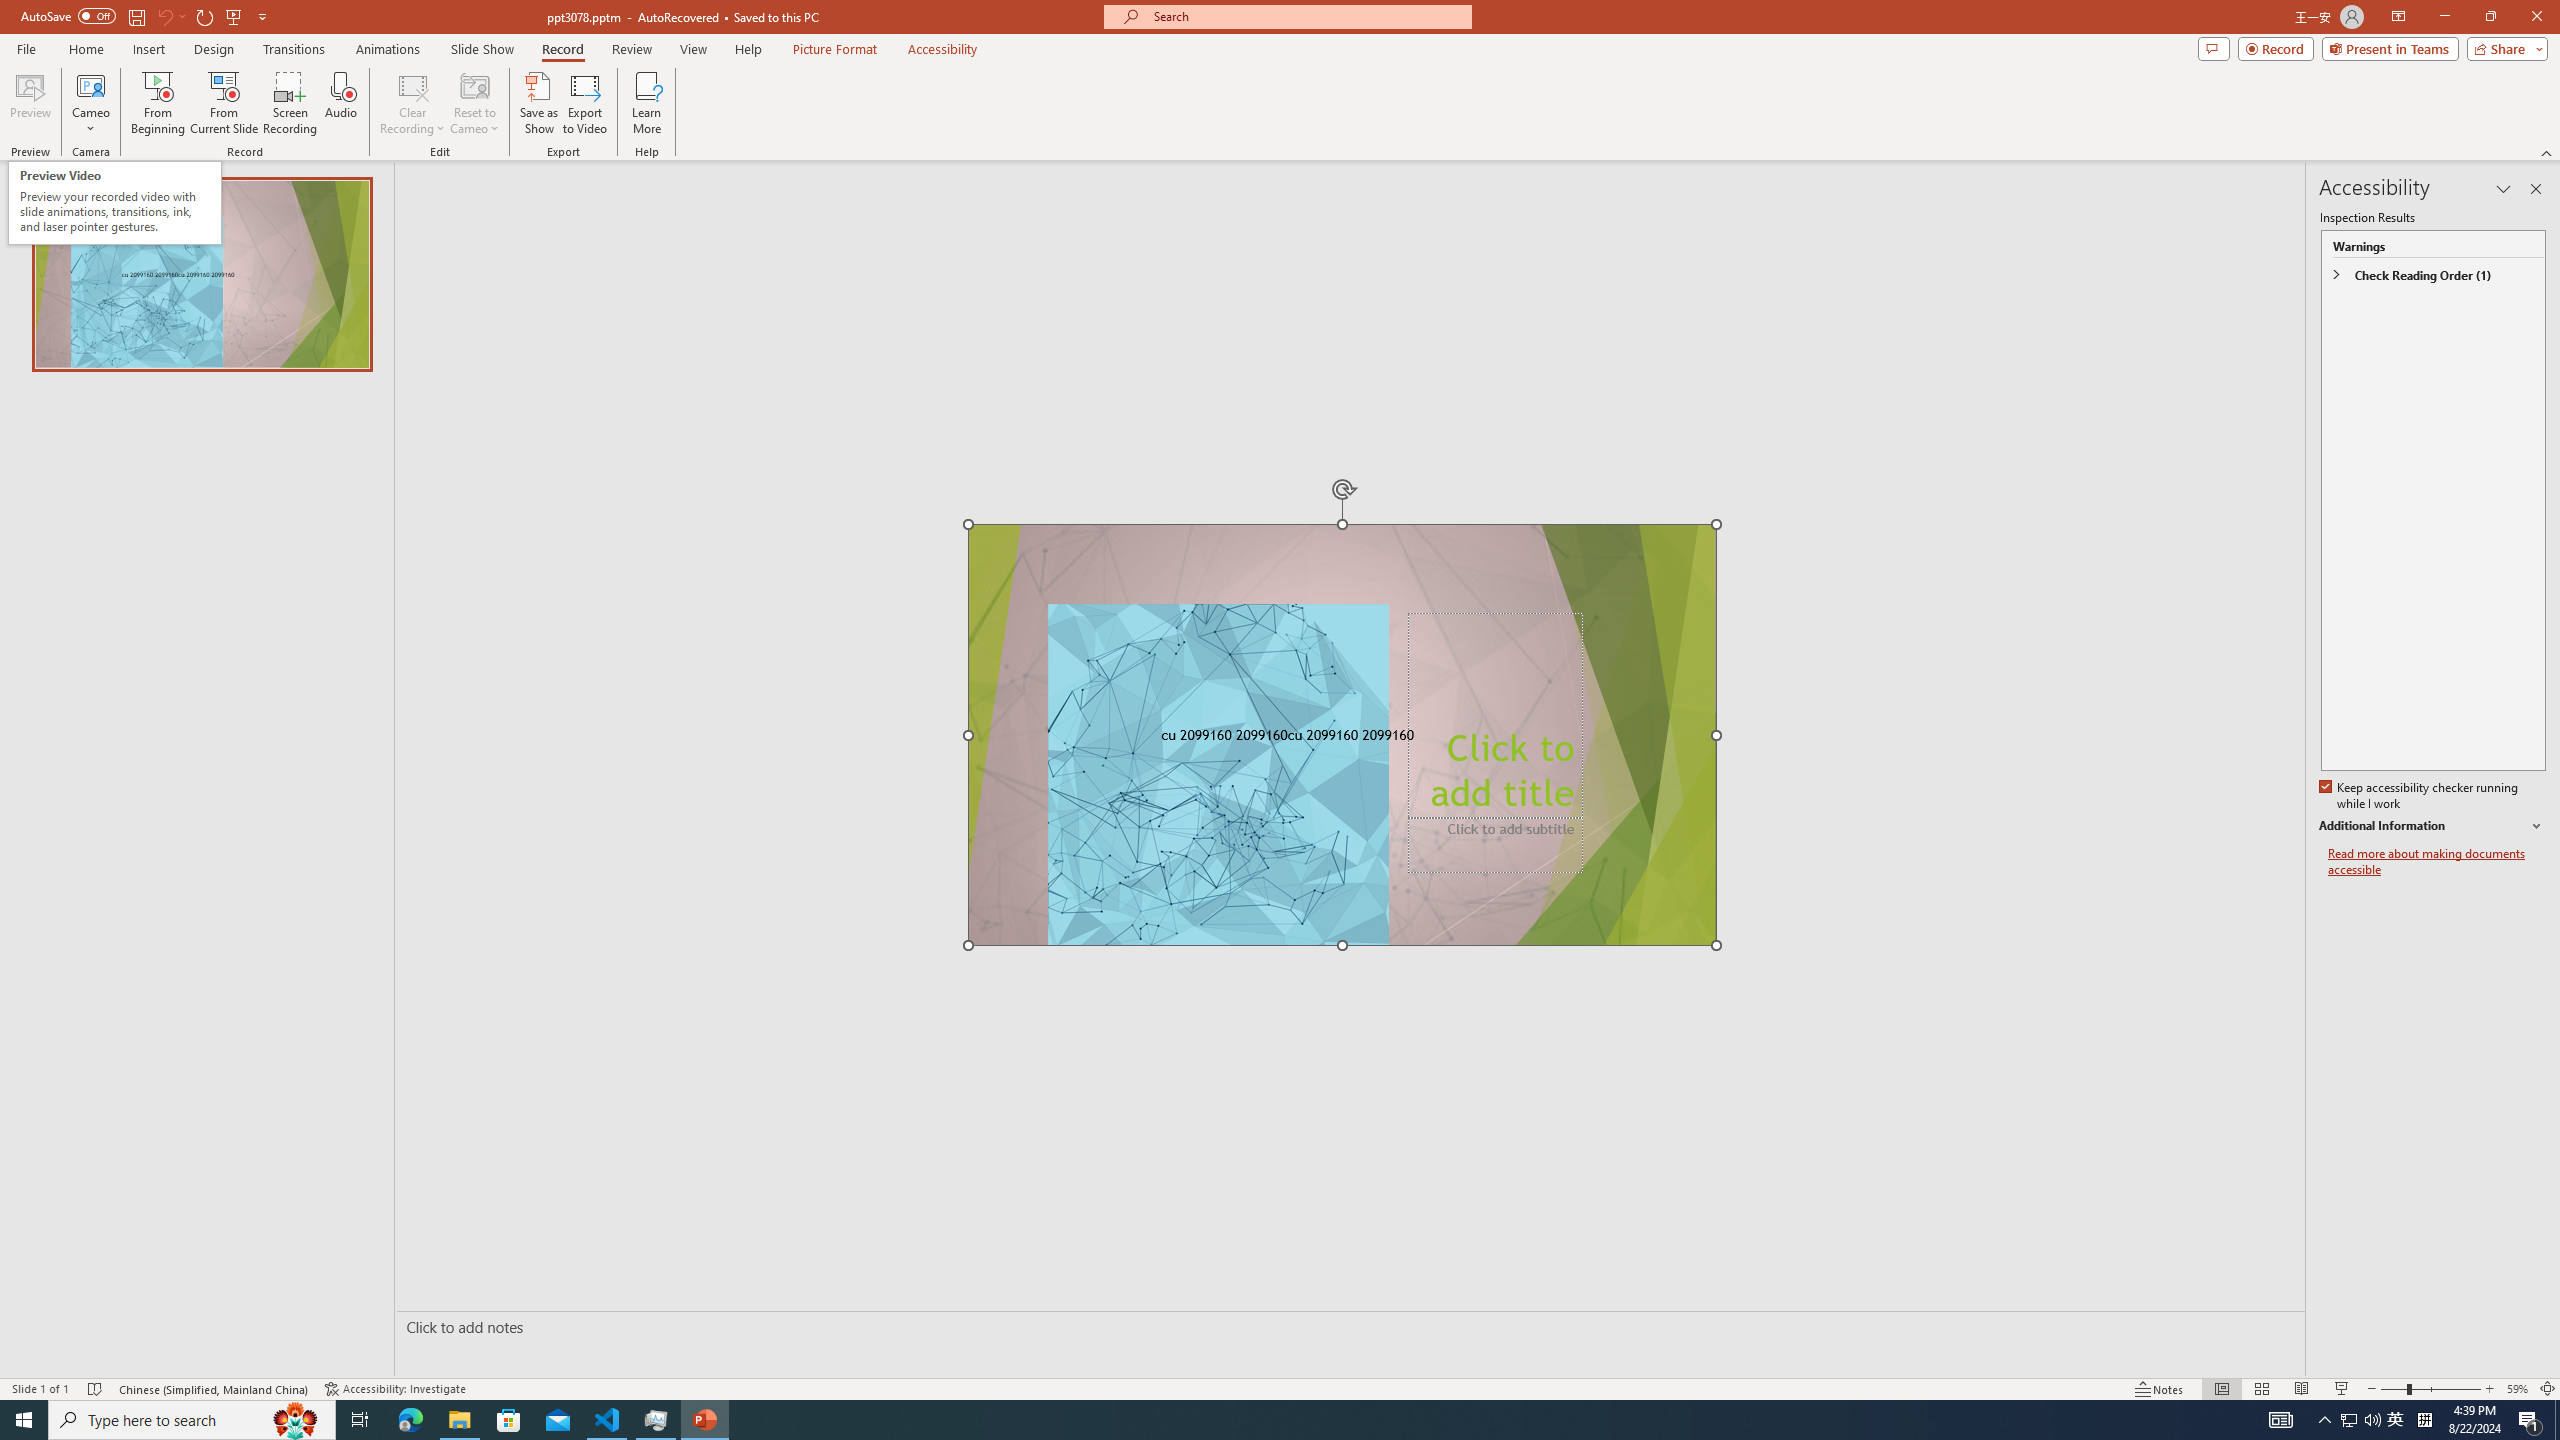 The image size is (2560, 1440). I want to click on Audio, so click(340, 103).